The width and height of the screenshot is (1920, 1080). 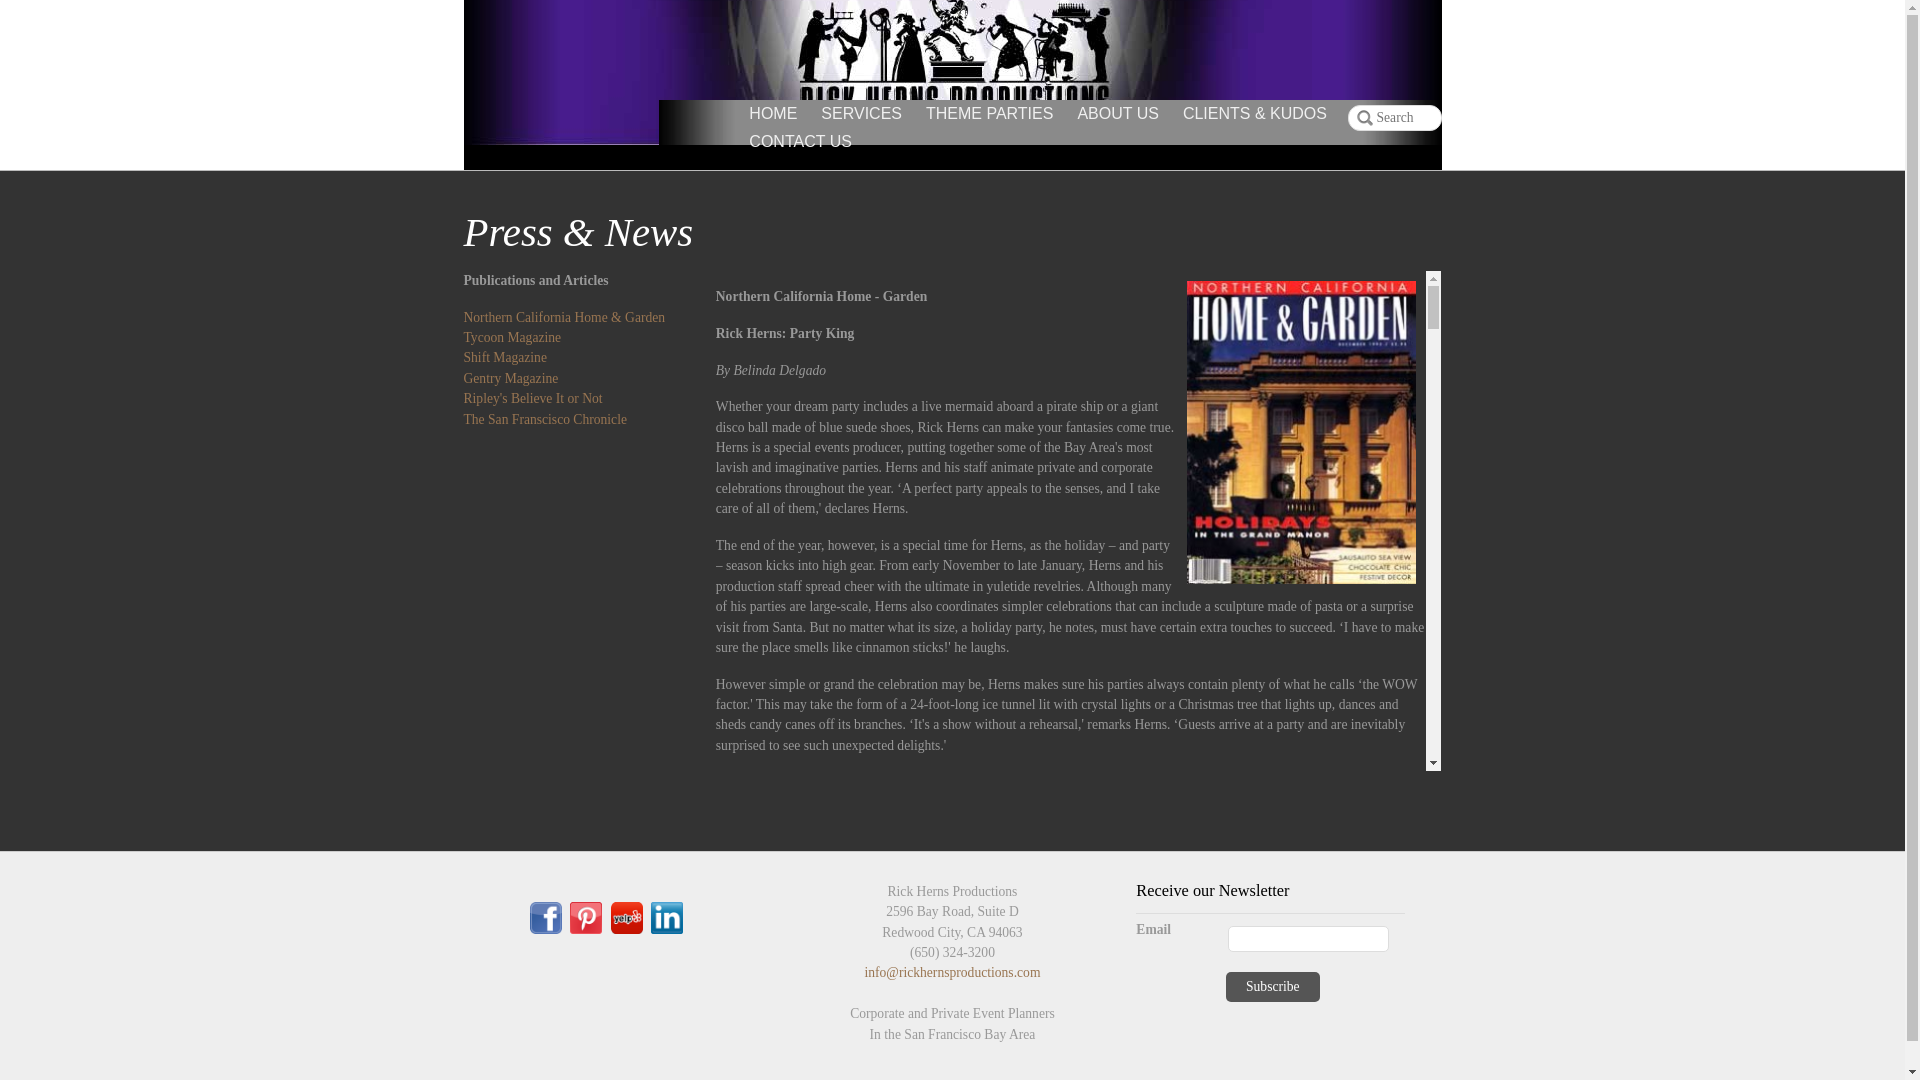 I want to click on CONTACT US, so click(x=800, y=142).